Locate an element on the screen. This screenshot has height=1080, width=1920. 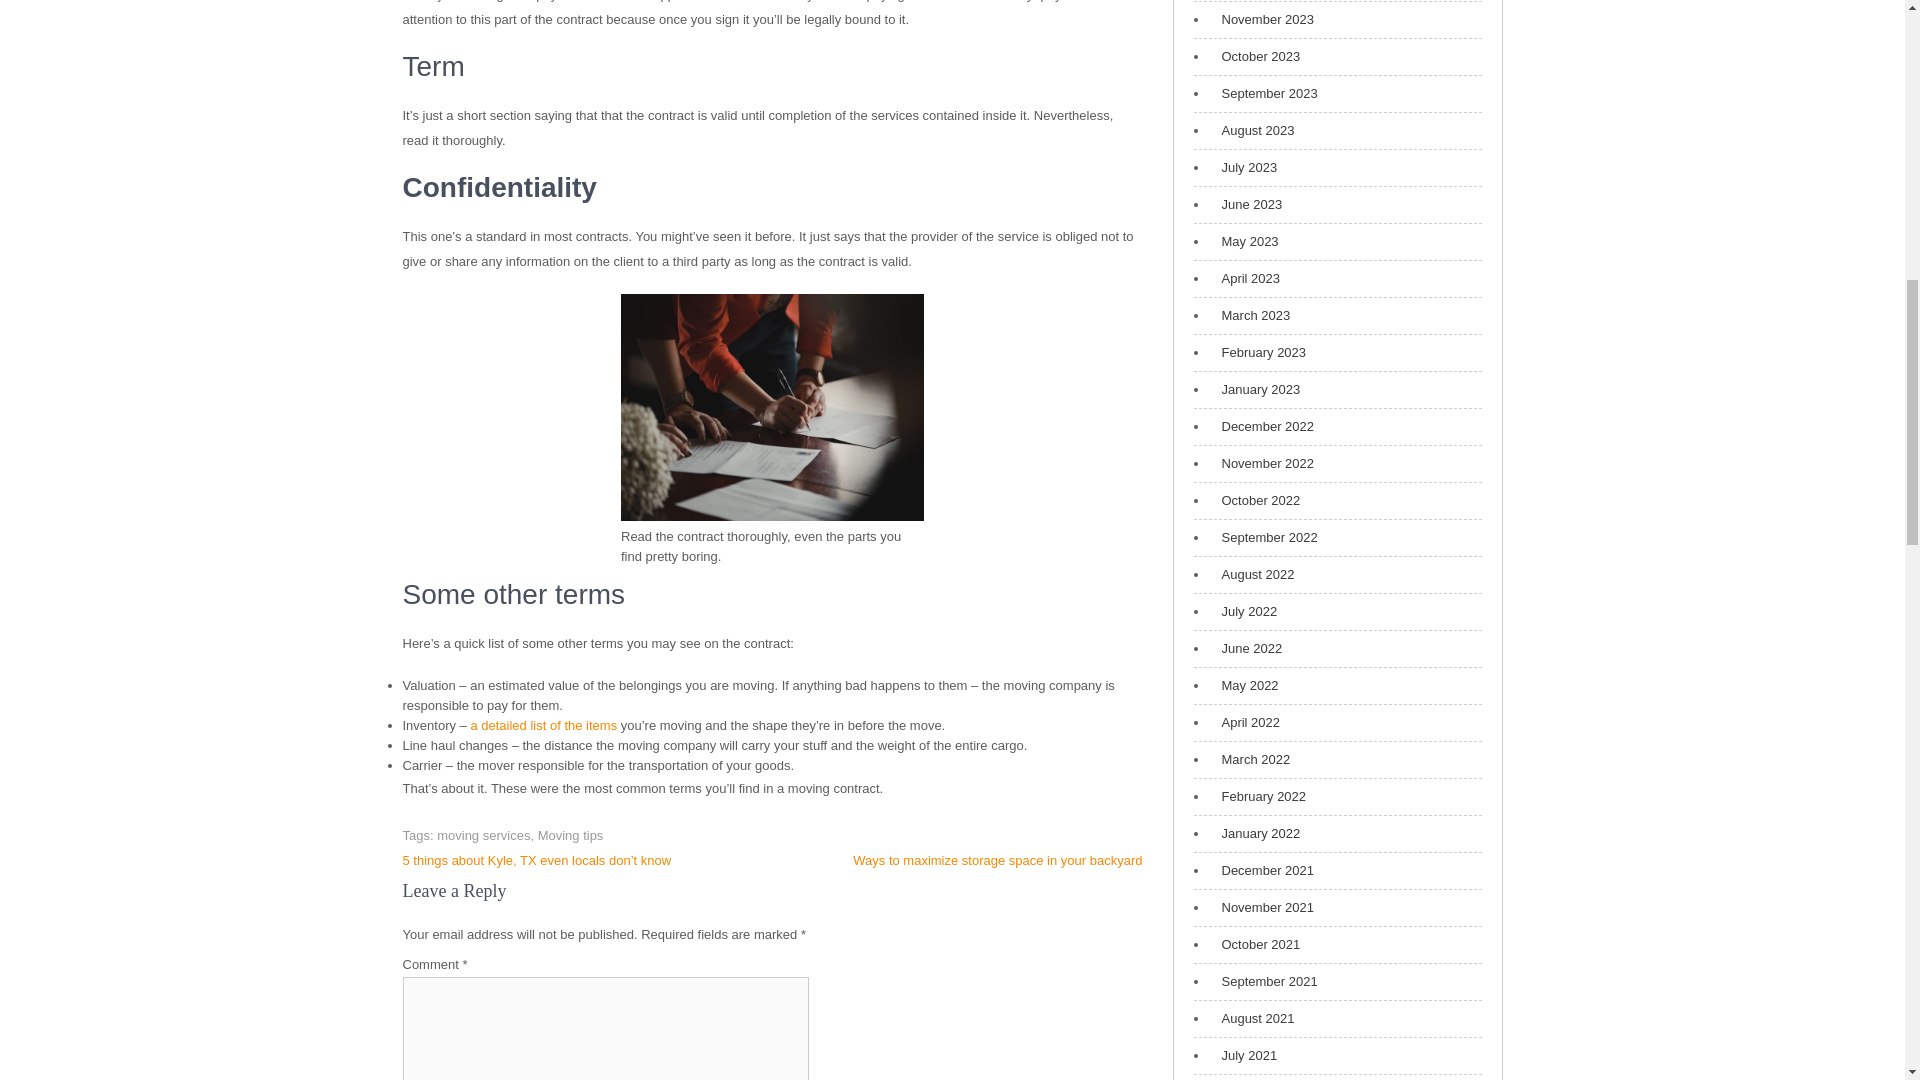
October 2023 is located at coordinates (1256, 56).